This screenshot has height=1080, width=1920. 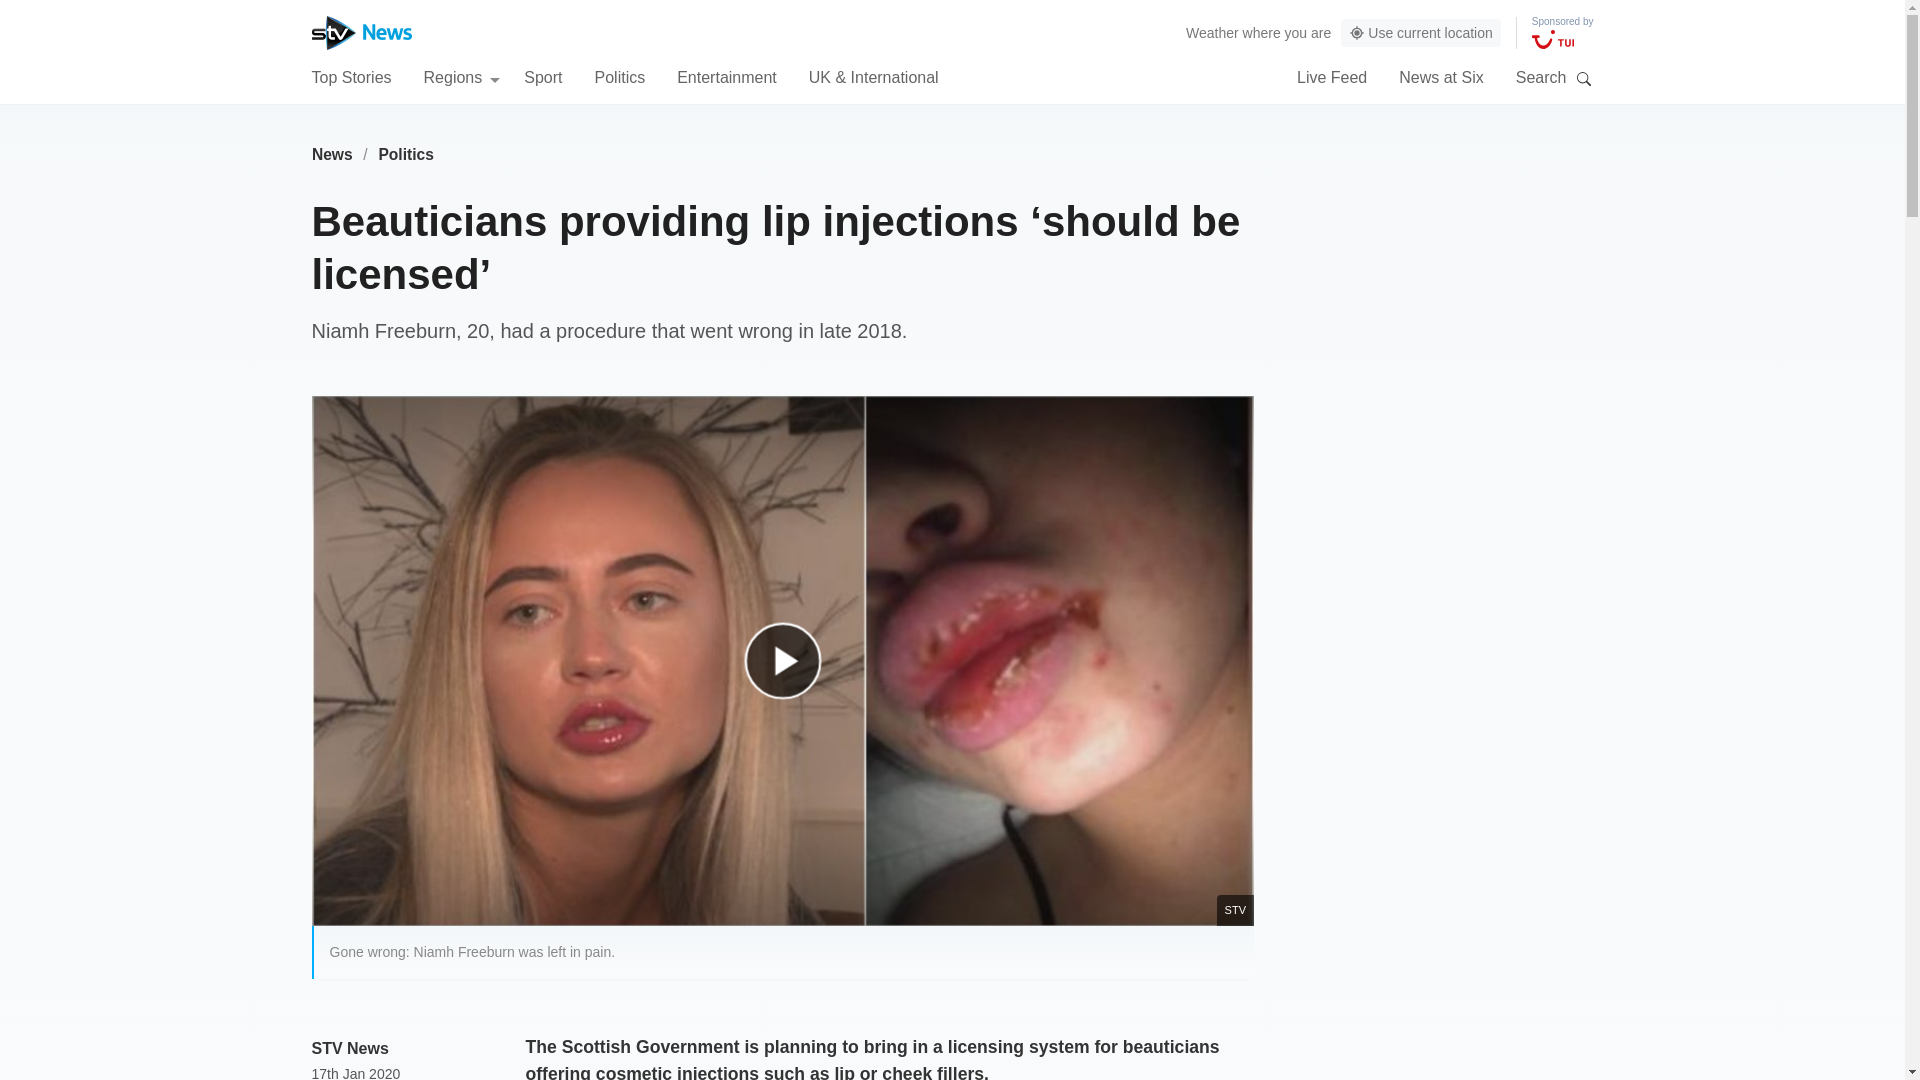 What do you see at coordinates (1212, 32) in the screenshot?
I see `Weather` at bounding box center [1212, 32].